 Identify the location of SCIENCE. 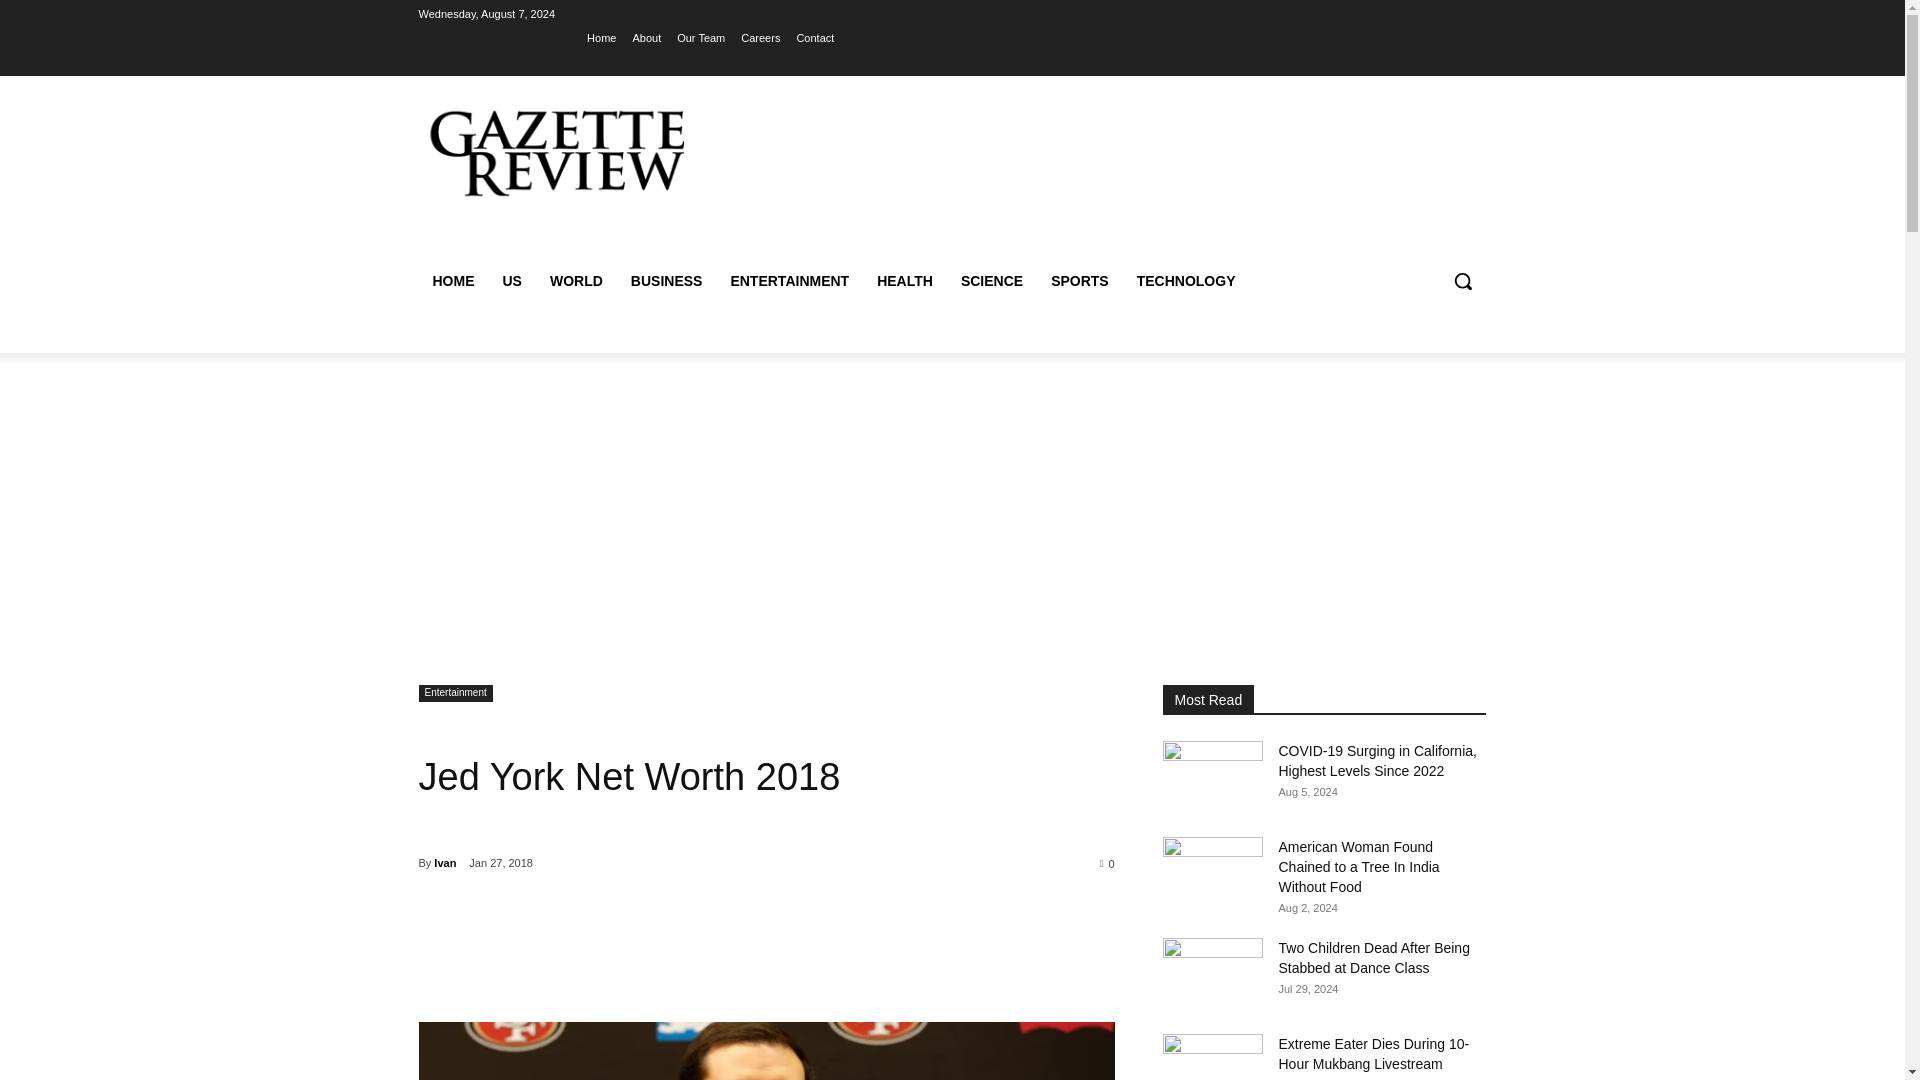
(991, 280).